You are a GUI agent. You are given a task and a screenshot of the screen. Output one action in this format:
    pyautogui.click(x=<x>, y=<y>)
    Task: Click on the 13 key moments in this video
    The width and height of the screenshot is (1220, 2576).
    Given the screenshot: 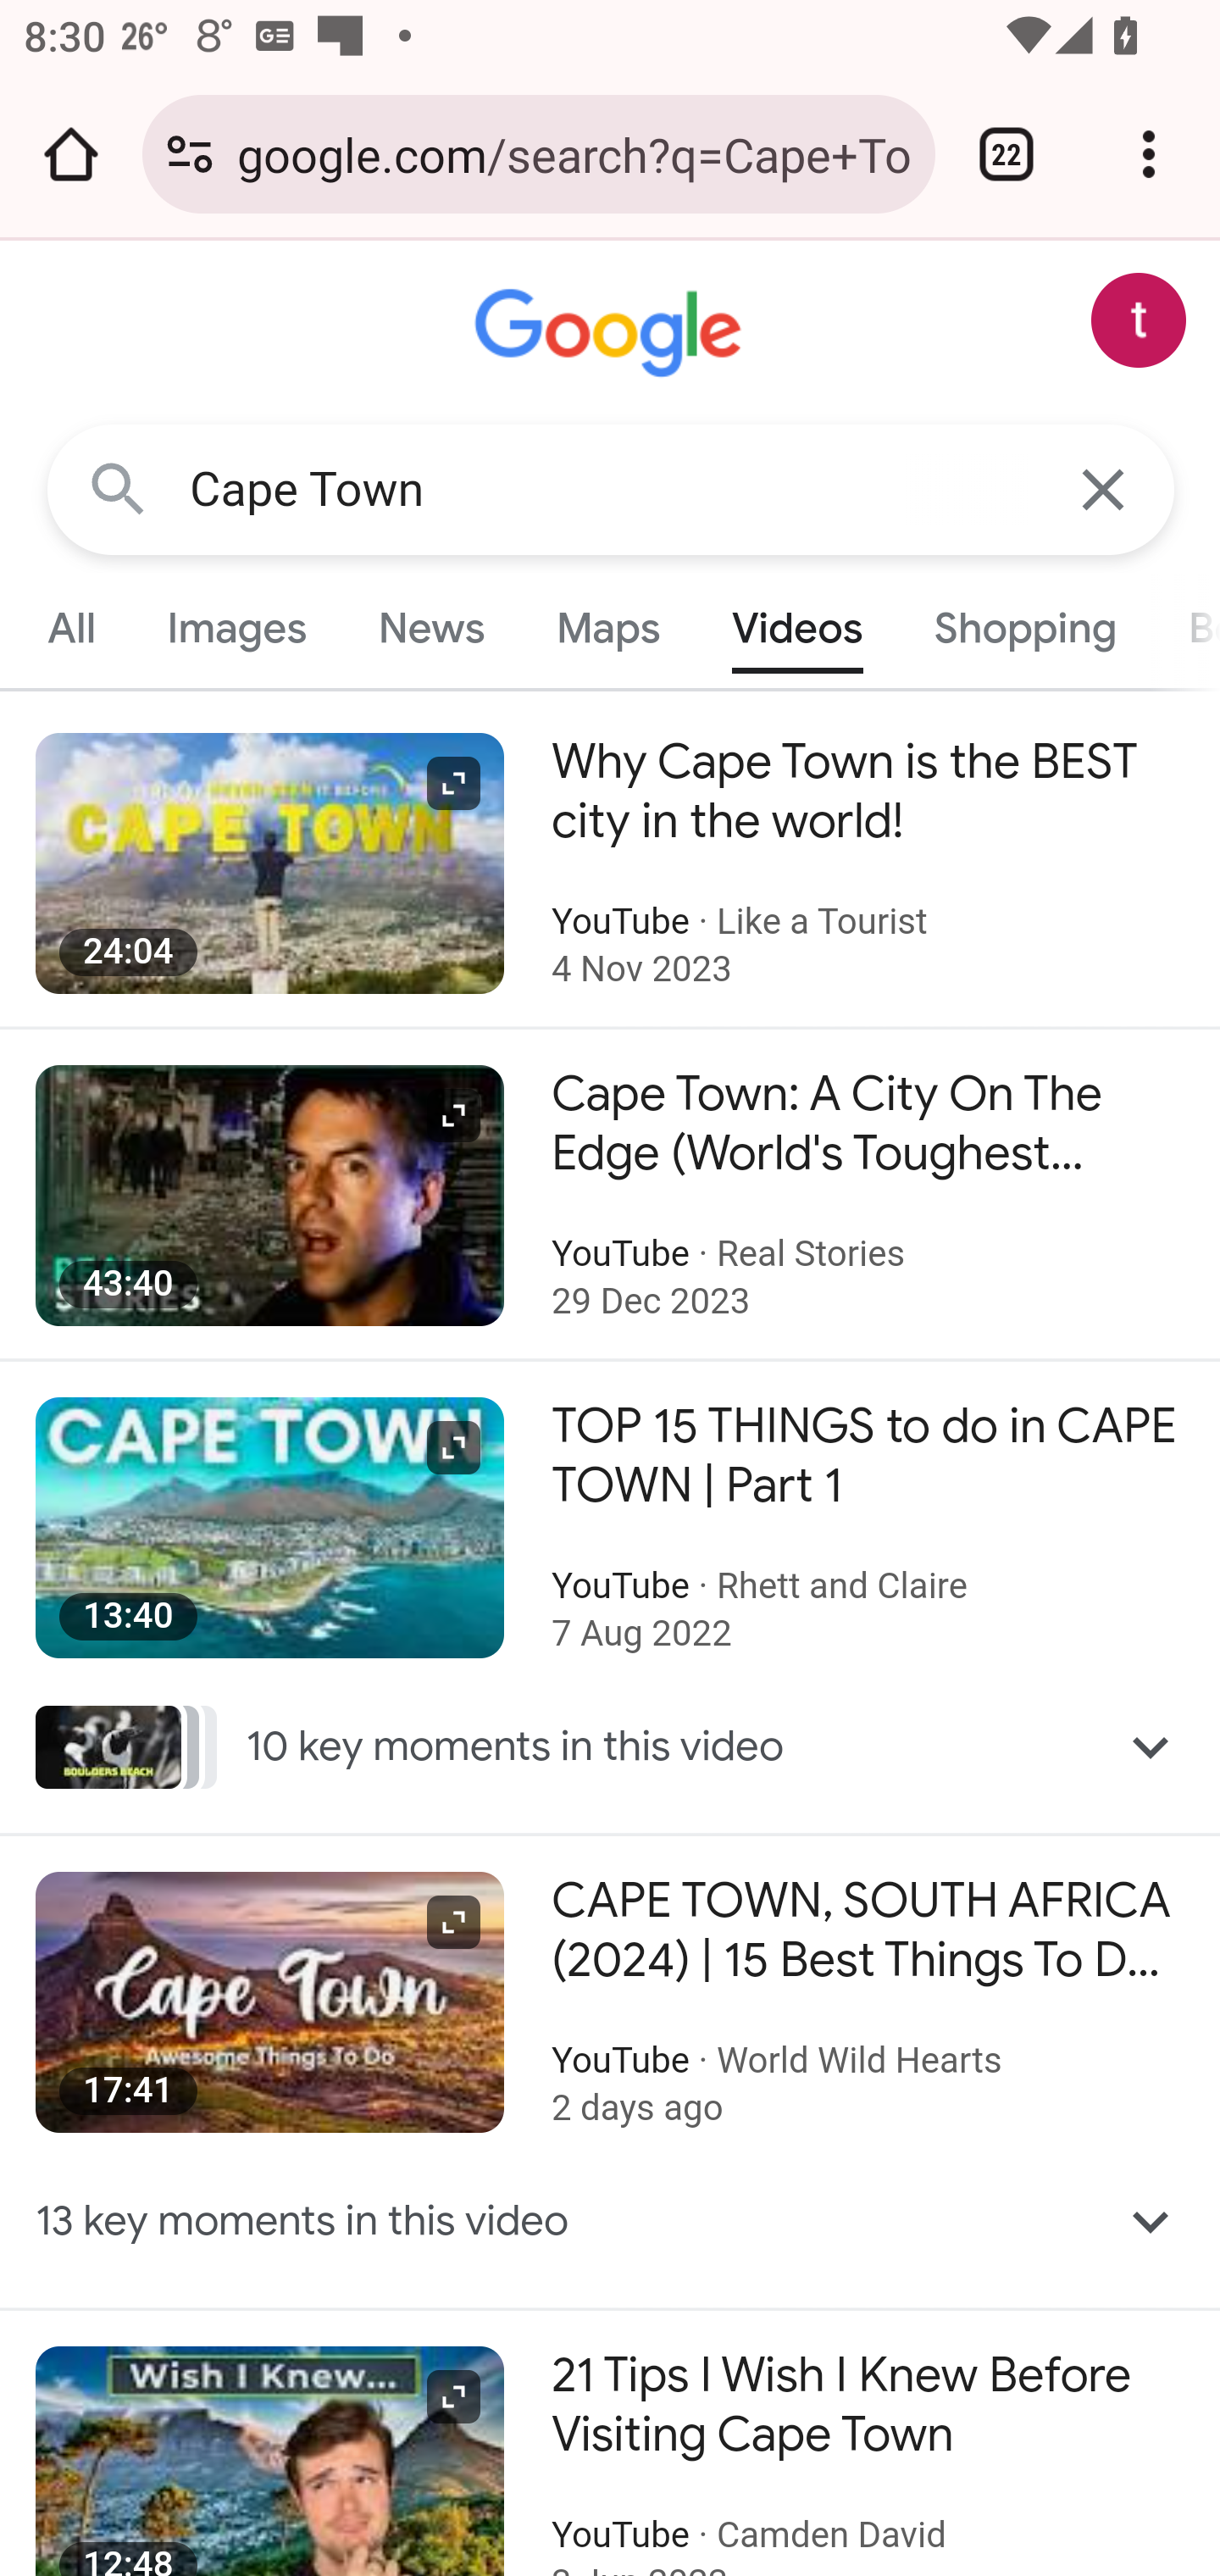 What is the action you would take?
    pyautogui.click(x=612, y=2222)
    